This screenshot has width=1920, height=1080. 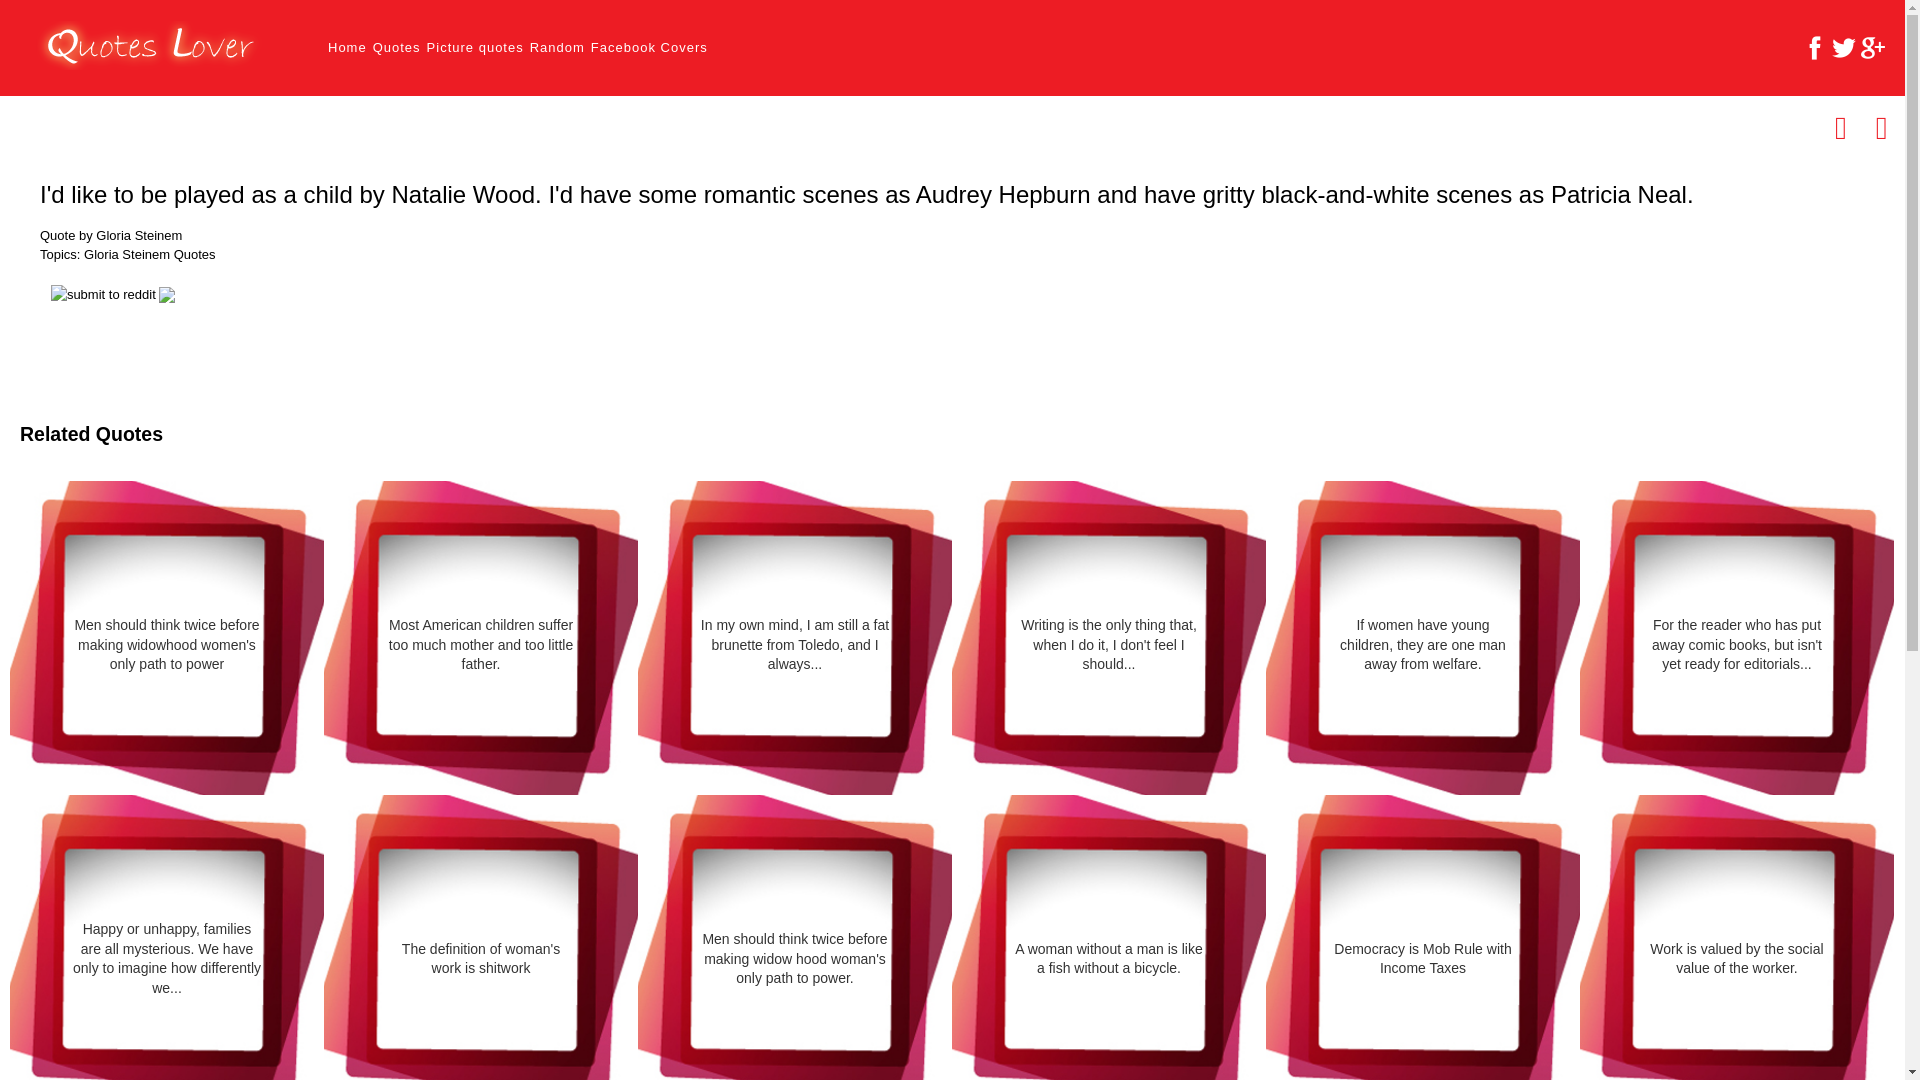 I want to click on Facebook, so click(x=1814, y=48).